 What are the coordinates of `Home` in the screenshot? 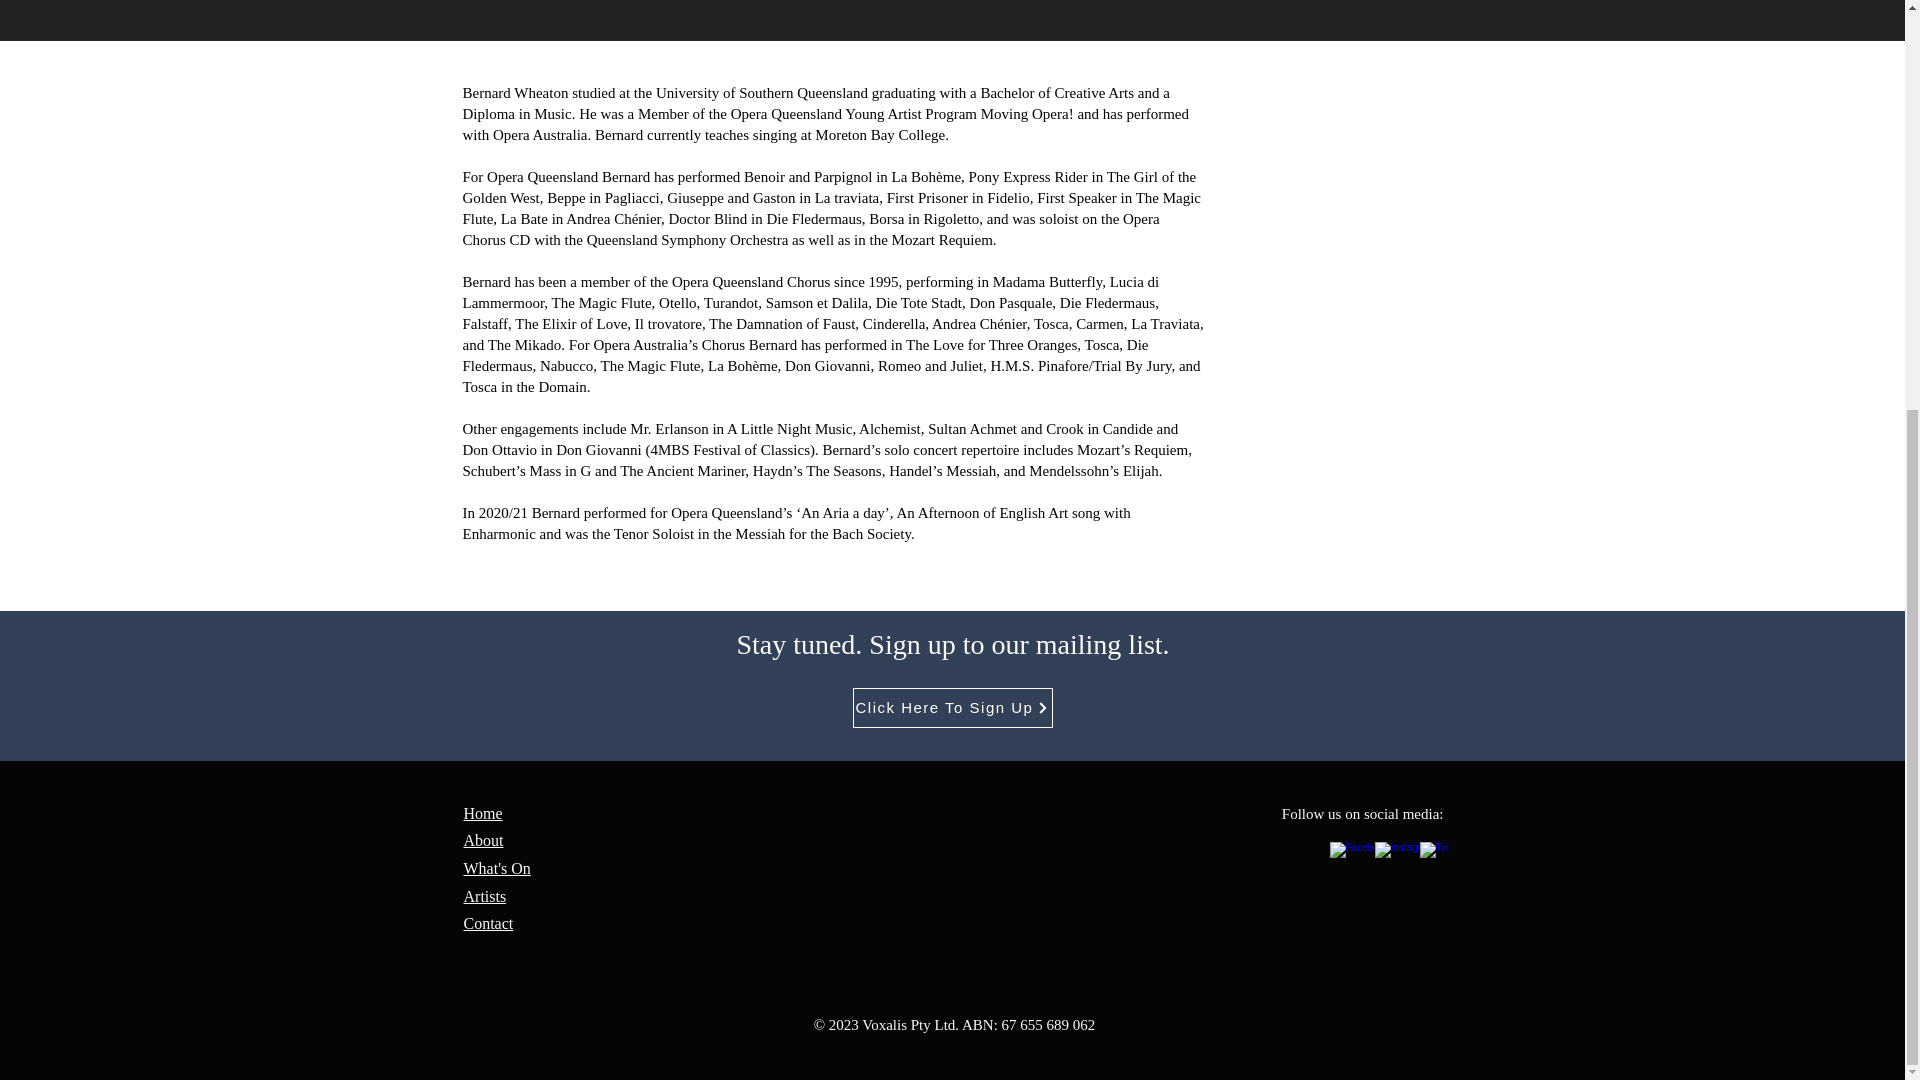 It's located at (484, 812).